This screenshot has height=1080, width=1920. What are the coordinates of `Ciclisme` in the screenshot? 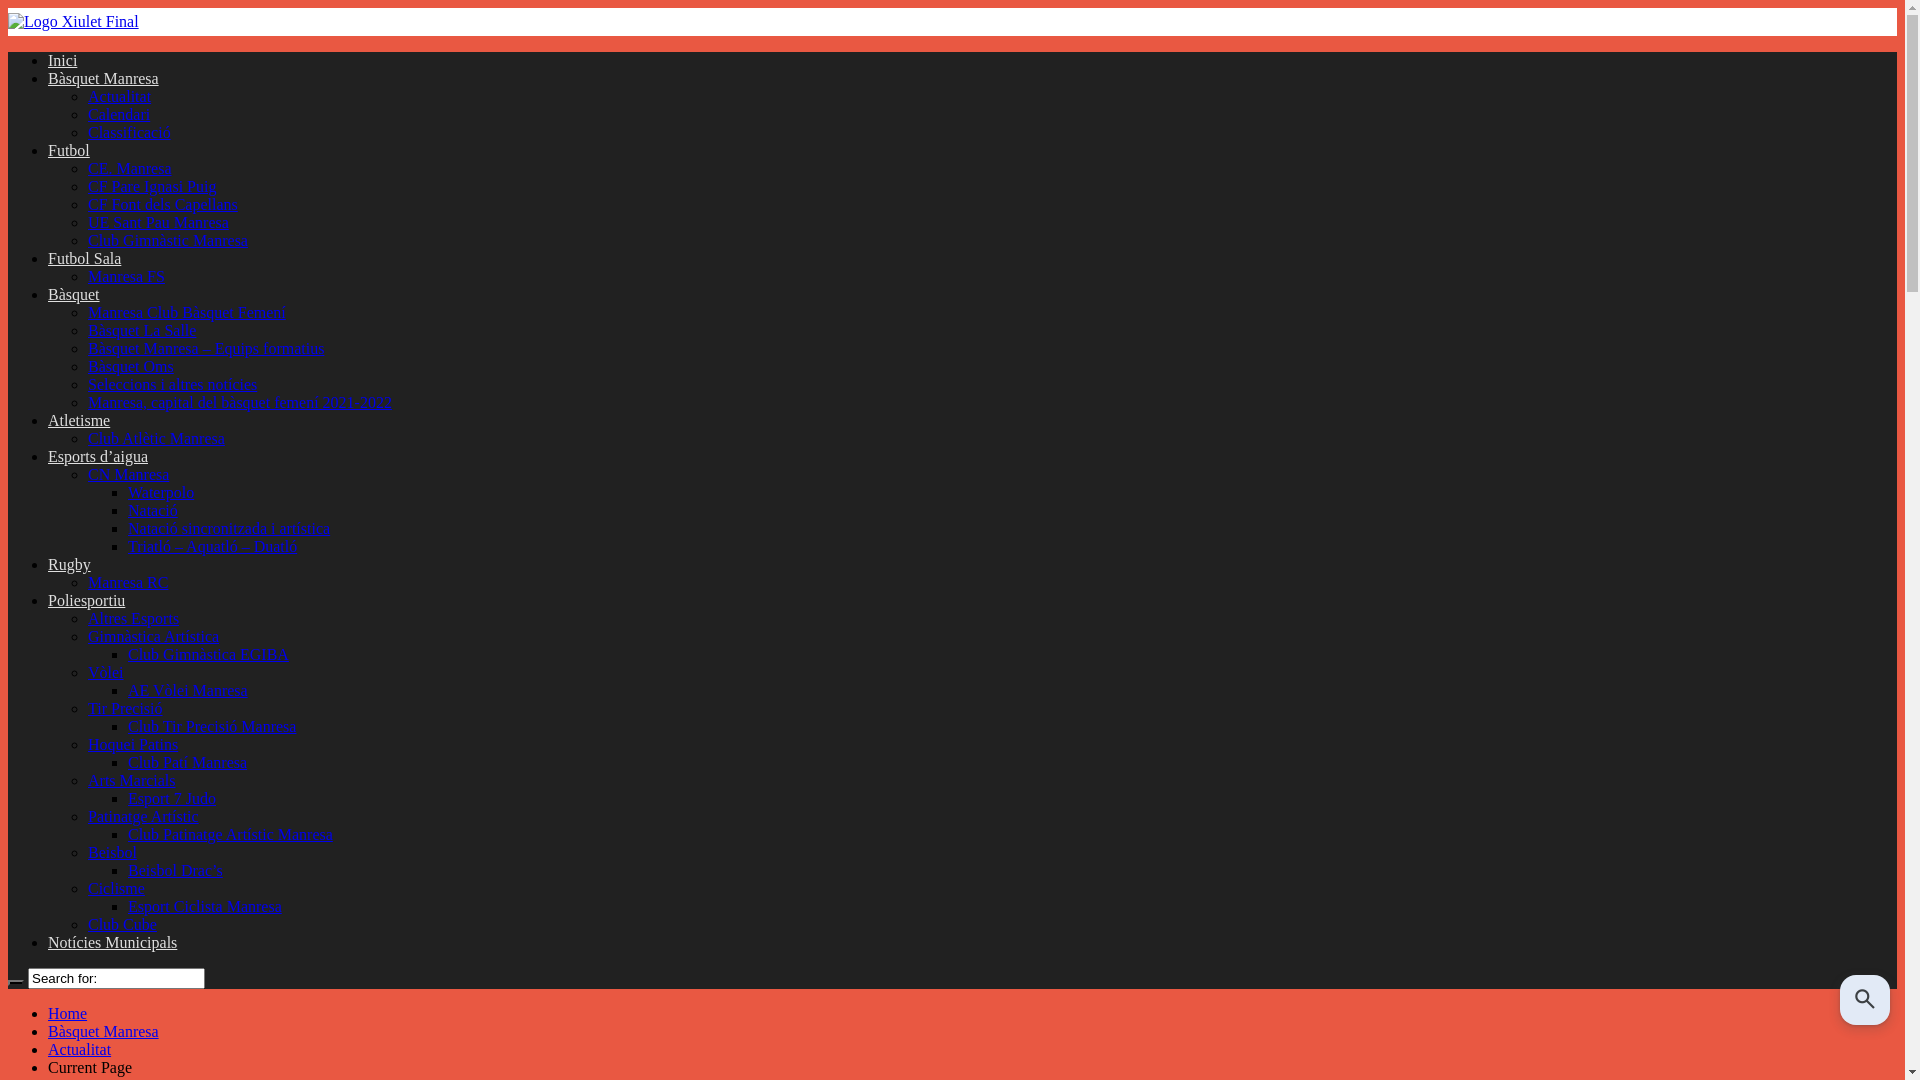 It's located at (116, 888).